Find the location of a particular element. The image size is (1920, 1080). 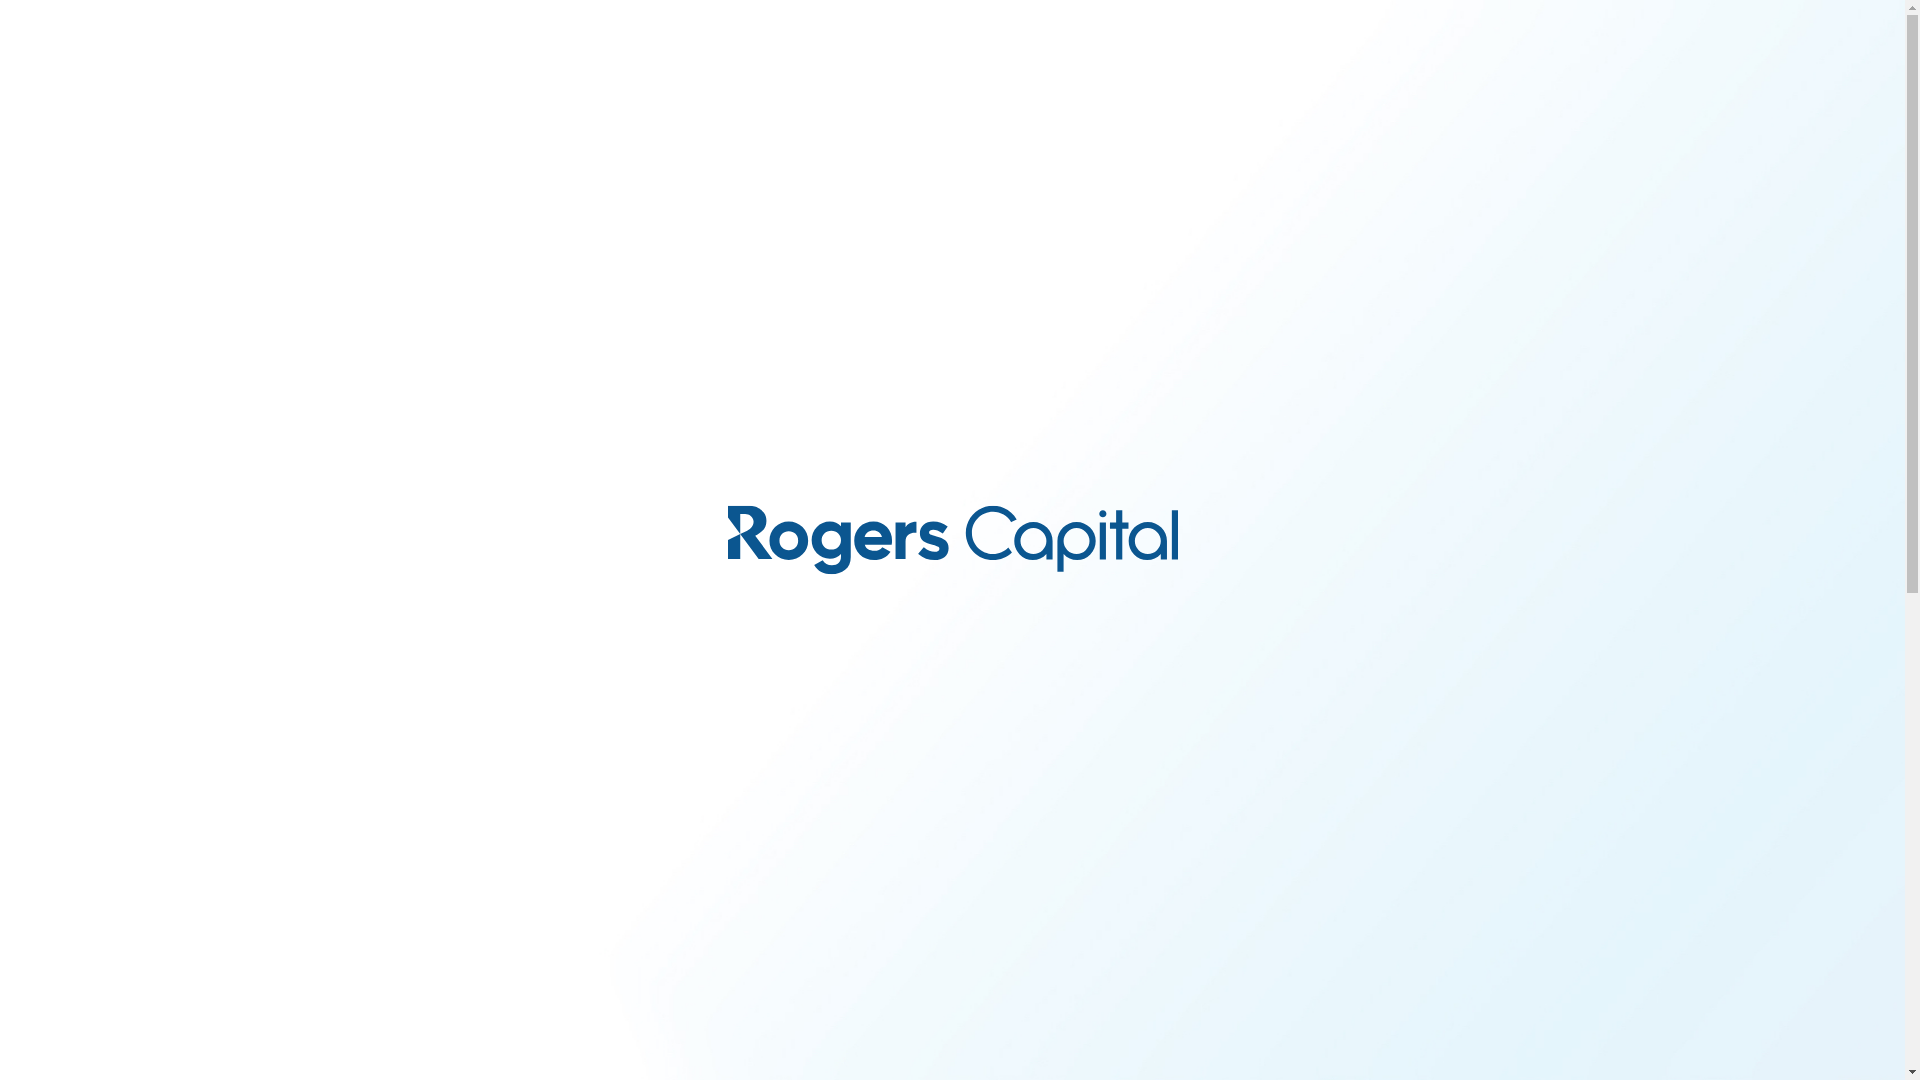

ABOUT US is located at coordinates (804, 76).